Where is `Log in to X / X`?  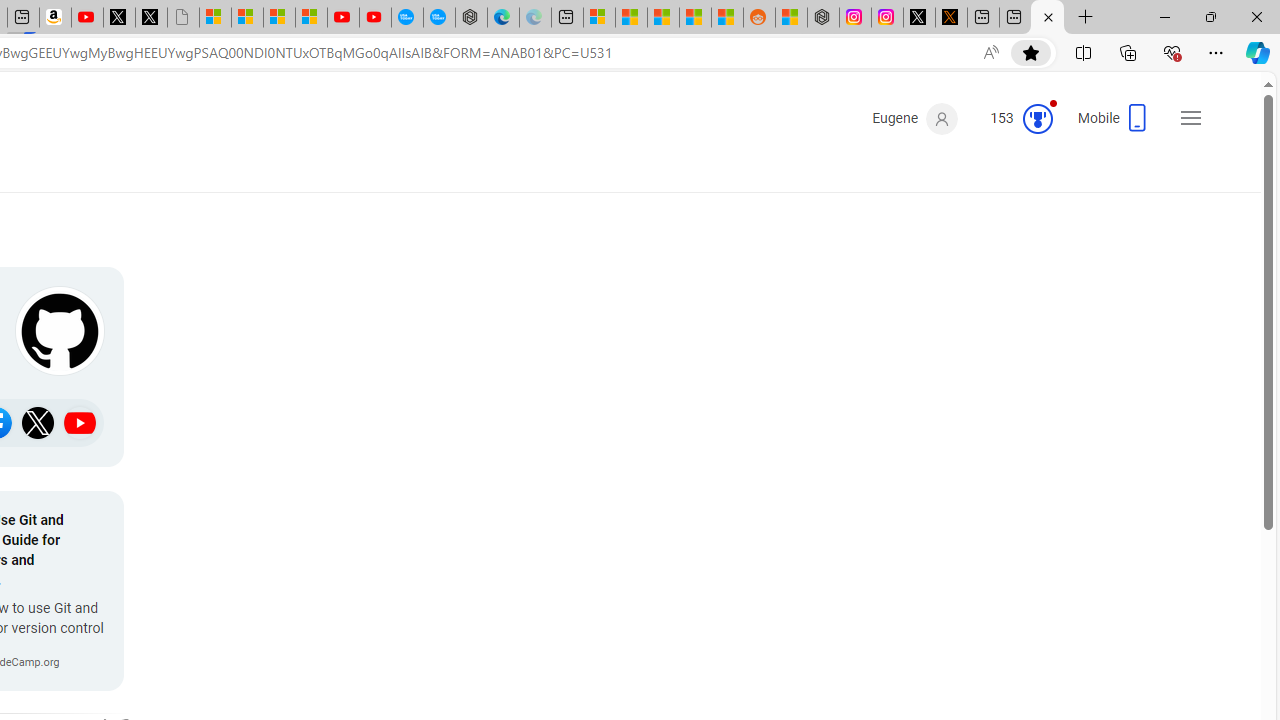 Log in to X / X is located at coordinates (919, 18).